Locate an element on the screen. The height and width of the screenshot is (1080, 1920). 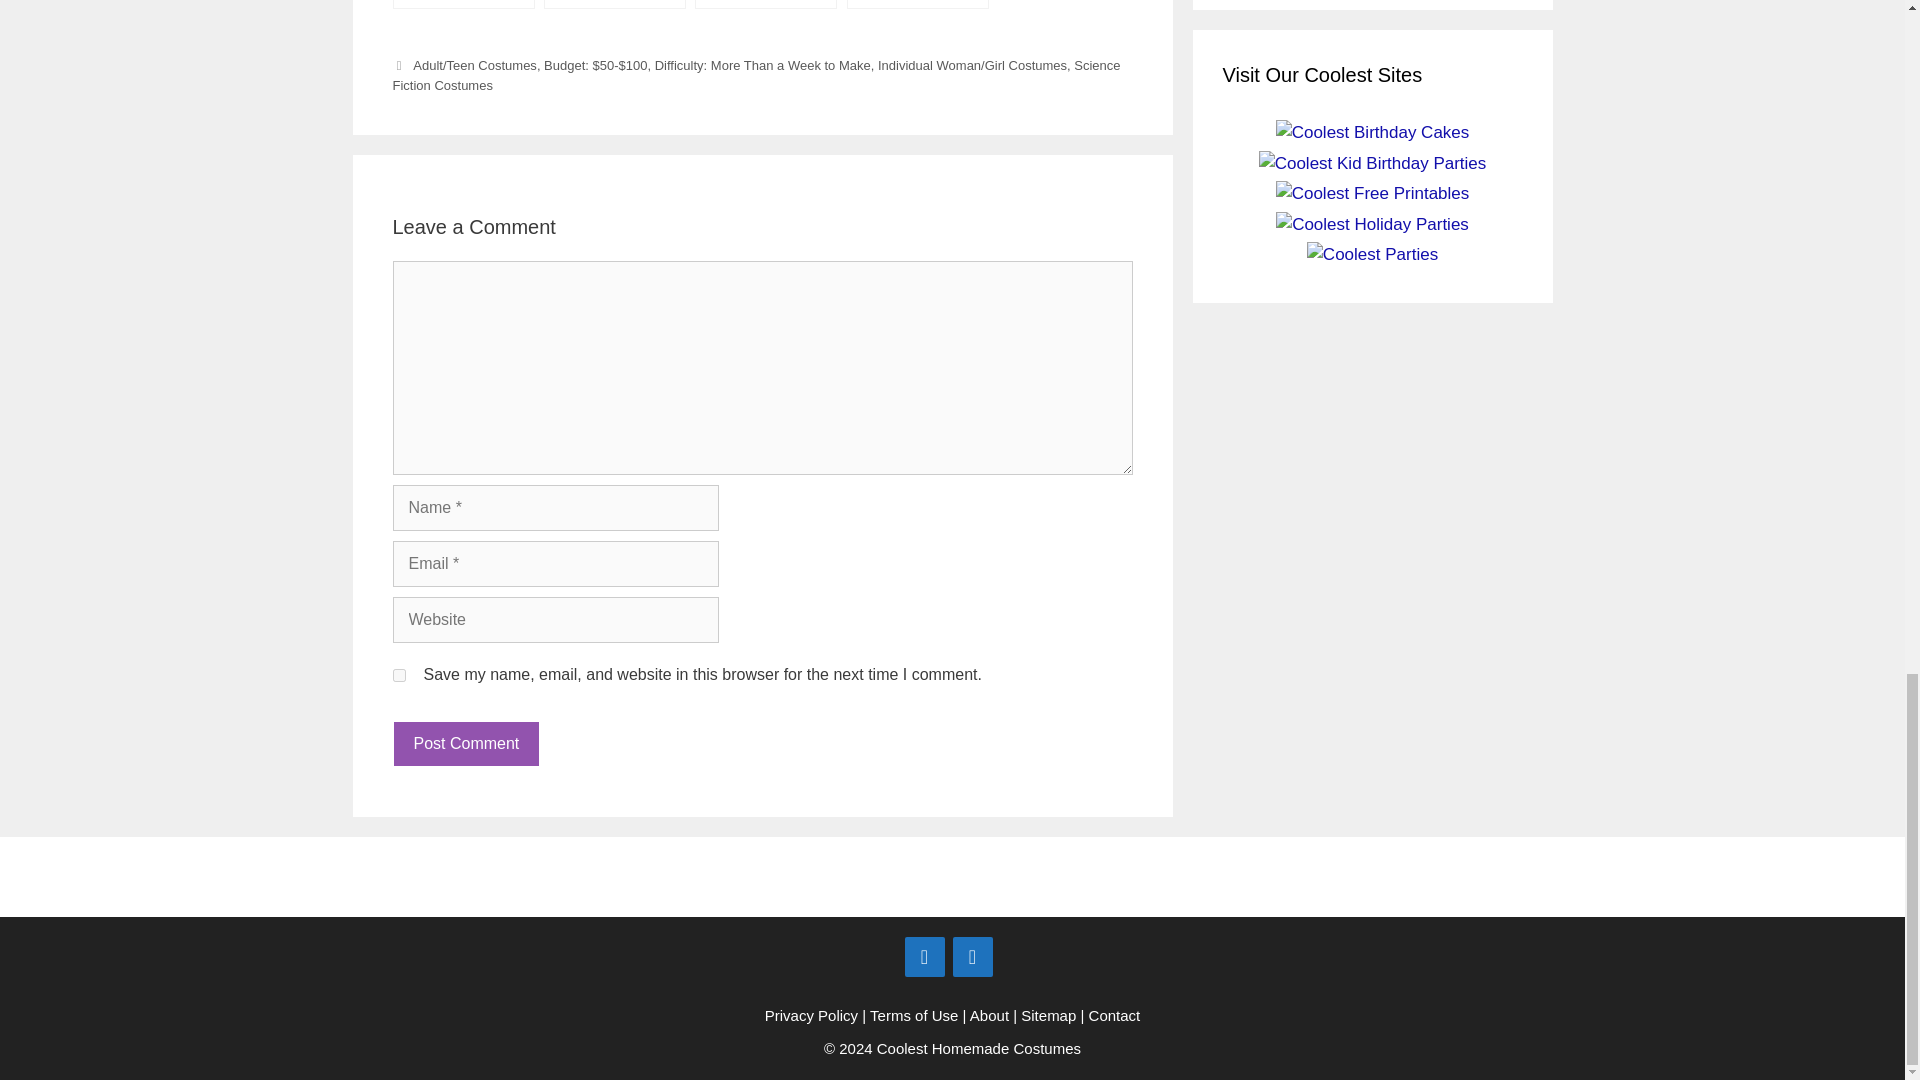
Awesome DIY Steampunk Ursula Costume is Making Waves is located at coordinates (917, 4).